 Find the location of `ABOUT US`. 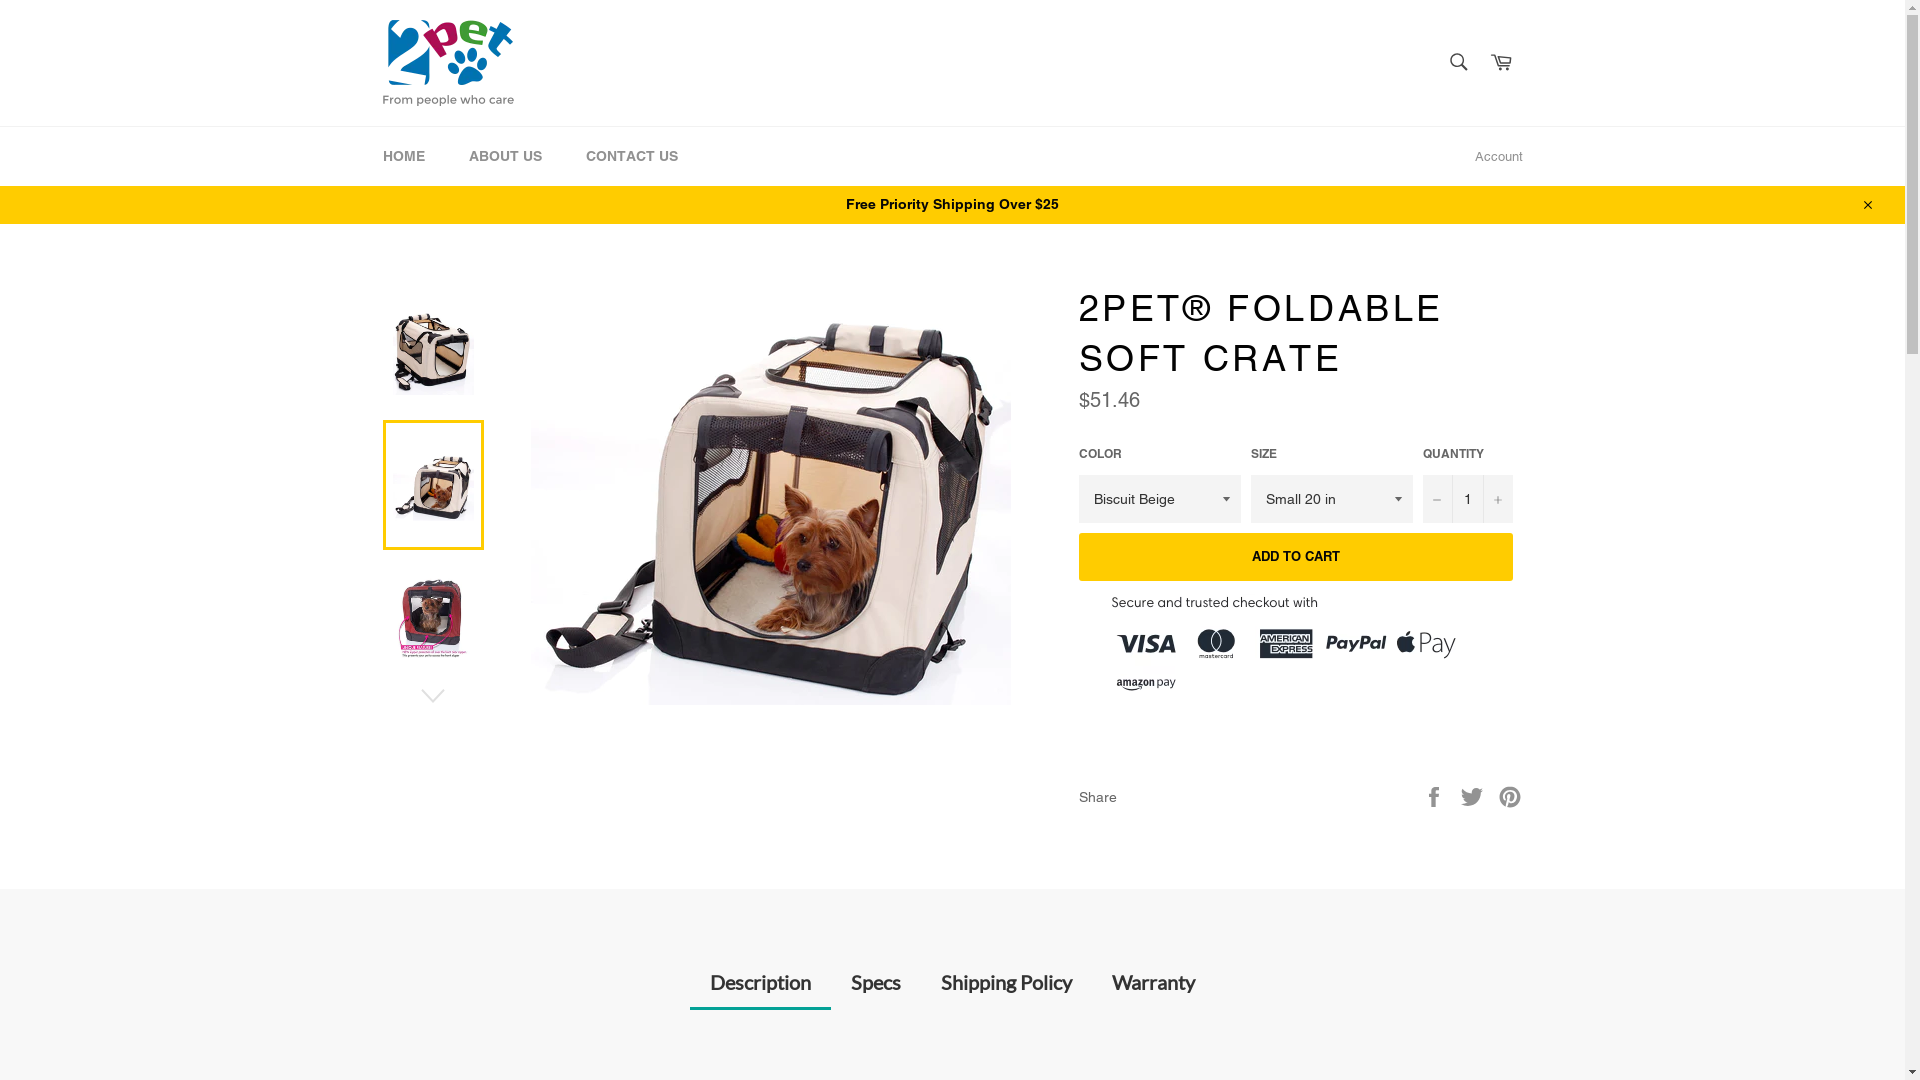

ABOUT US is located at coordinates (504, 156).